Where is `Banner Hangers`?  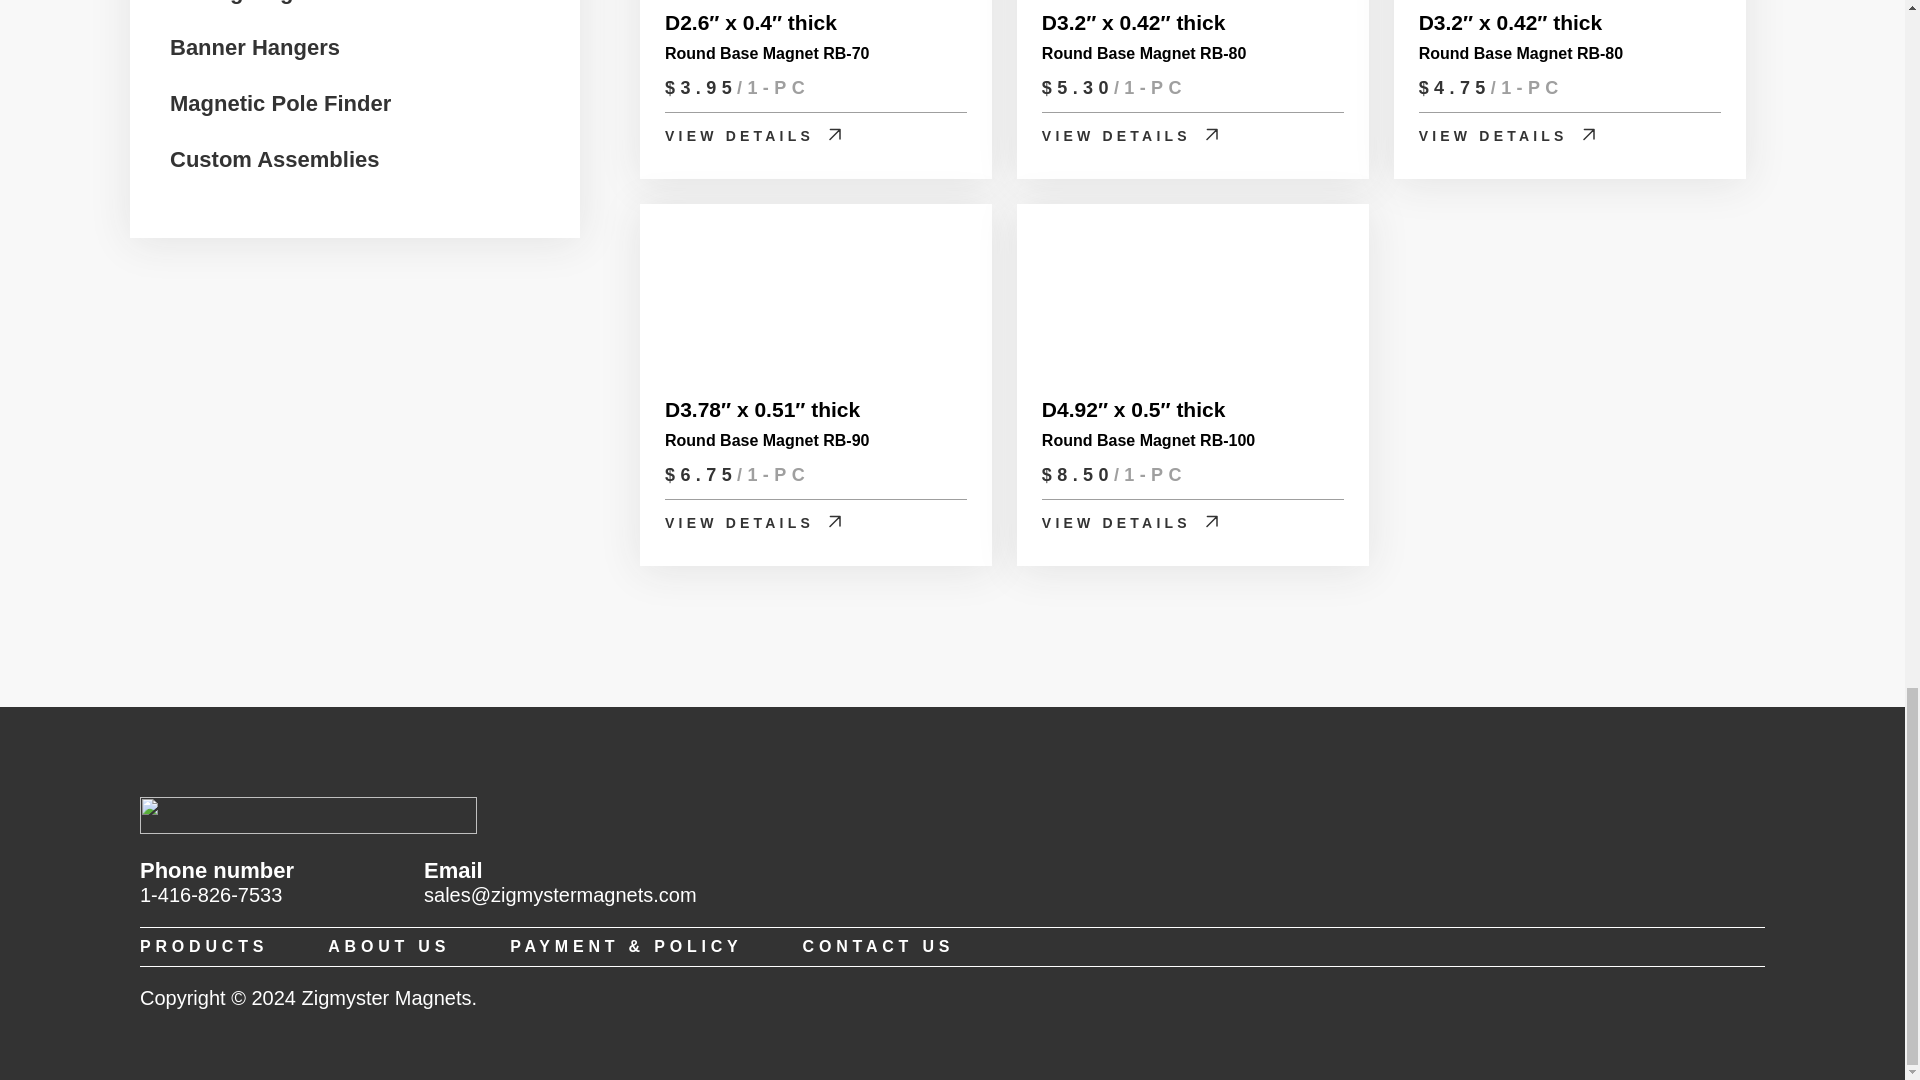 Banner Hangers is located at coordinates (254, 45).